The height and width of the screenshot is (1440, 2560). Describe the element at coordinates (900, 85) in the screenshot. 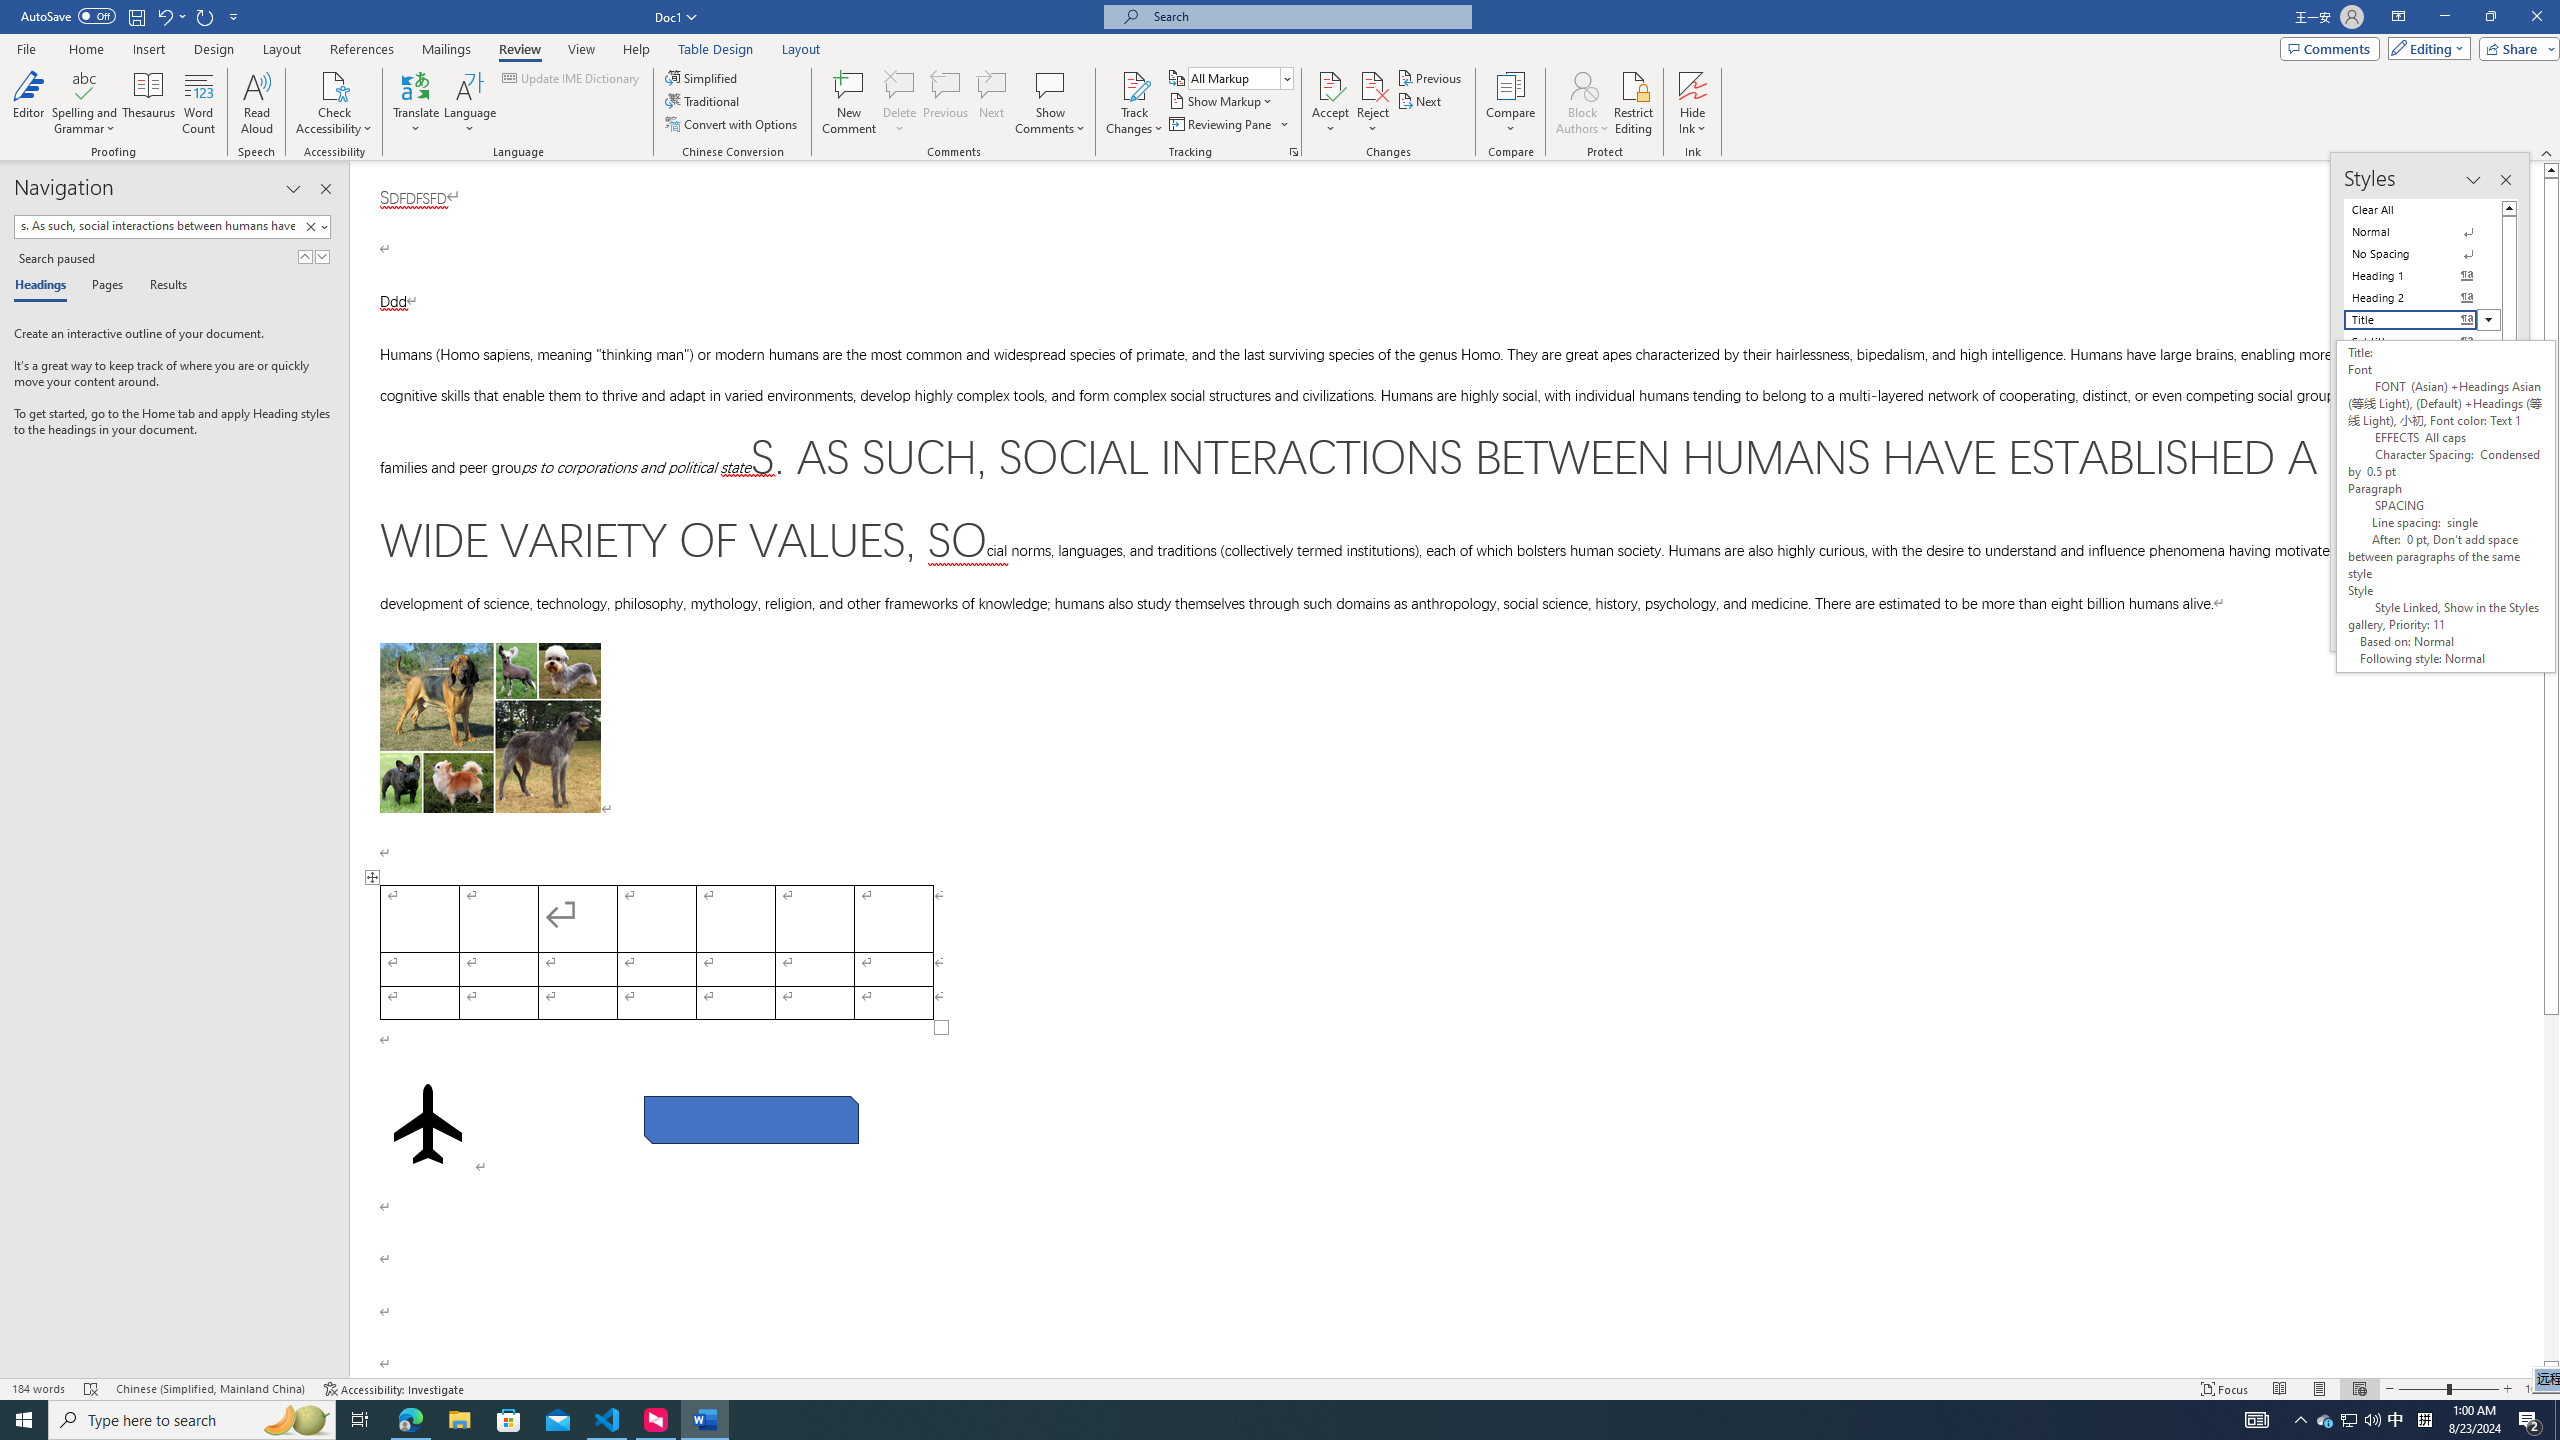

I see `Delete` at that location.